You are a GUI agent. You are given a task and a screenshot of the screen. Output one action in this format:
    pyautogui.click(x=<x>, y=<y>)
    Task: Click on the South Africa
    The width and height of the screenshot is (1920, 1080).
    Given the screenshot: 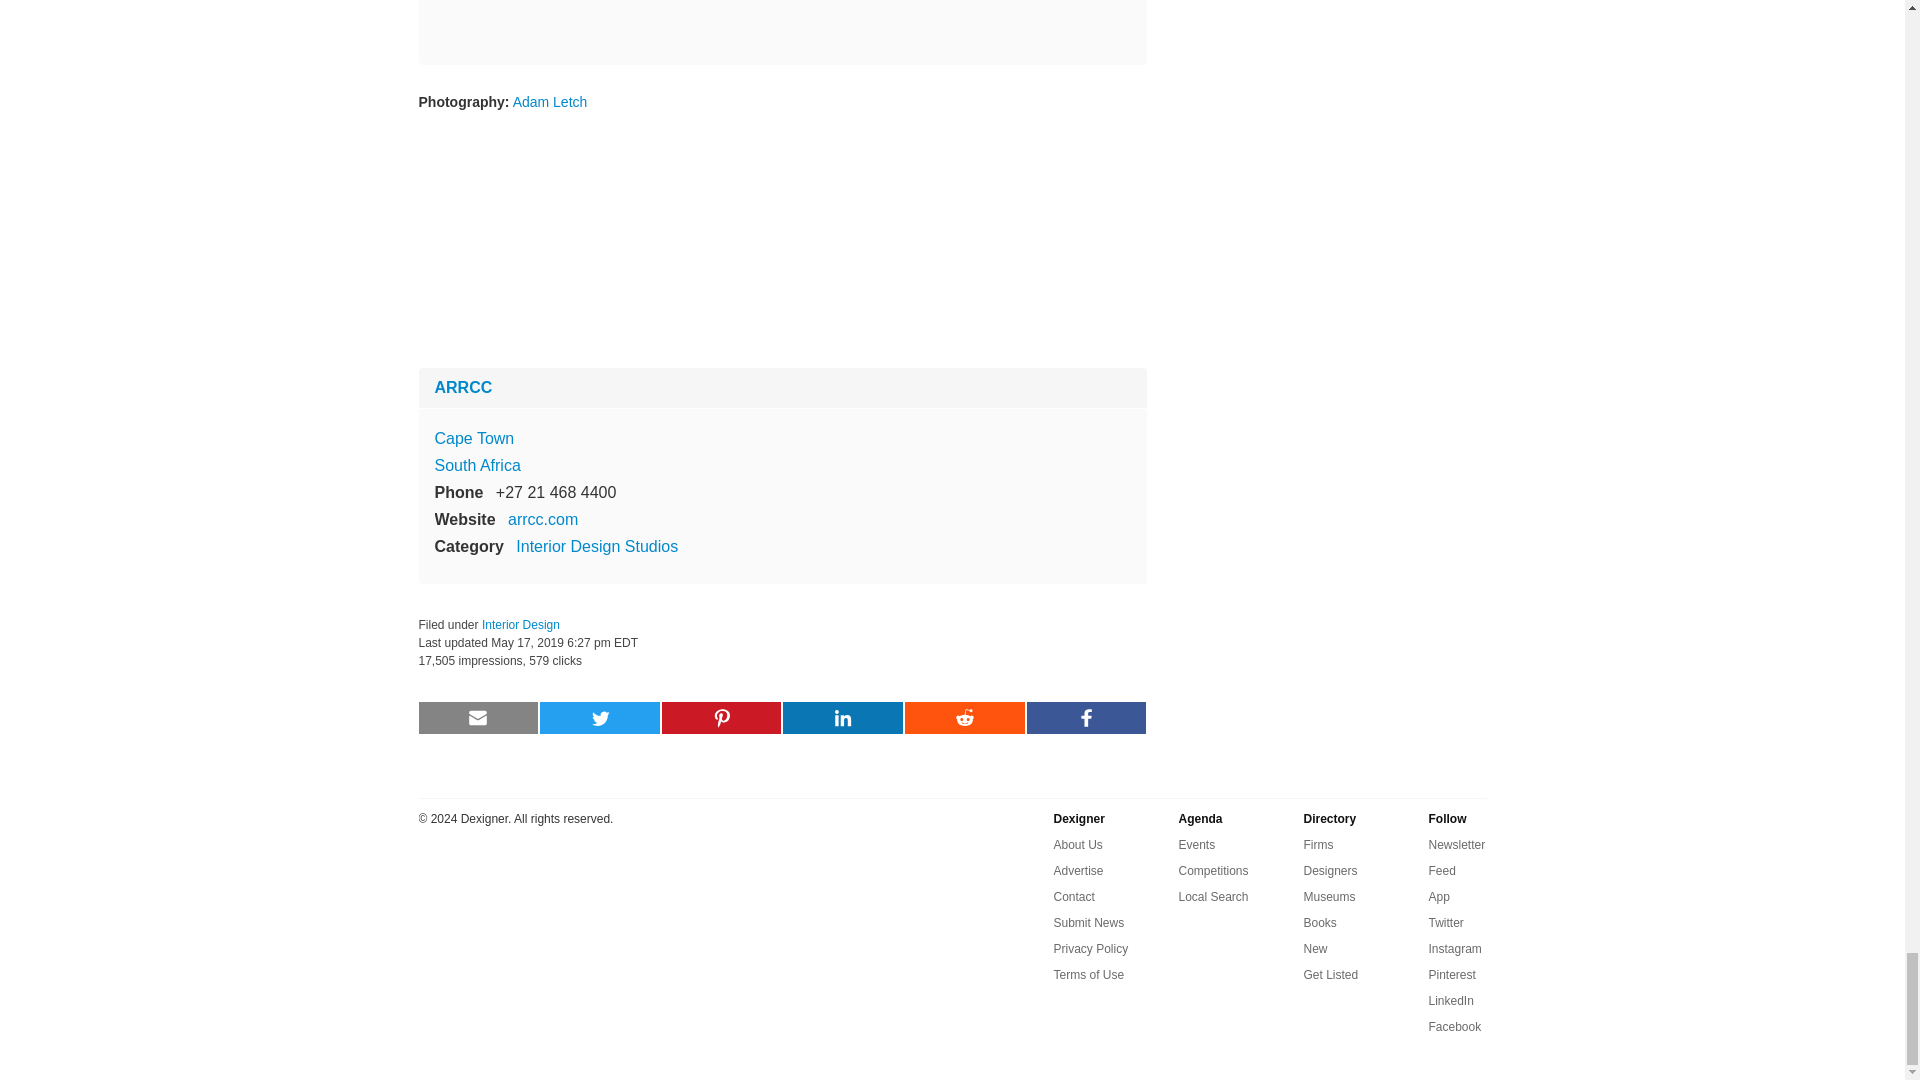 What is the action you would take?
    pyautogui.click(x=476, y=465)
    